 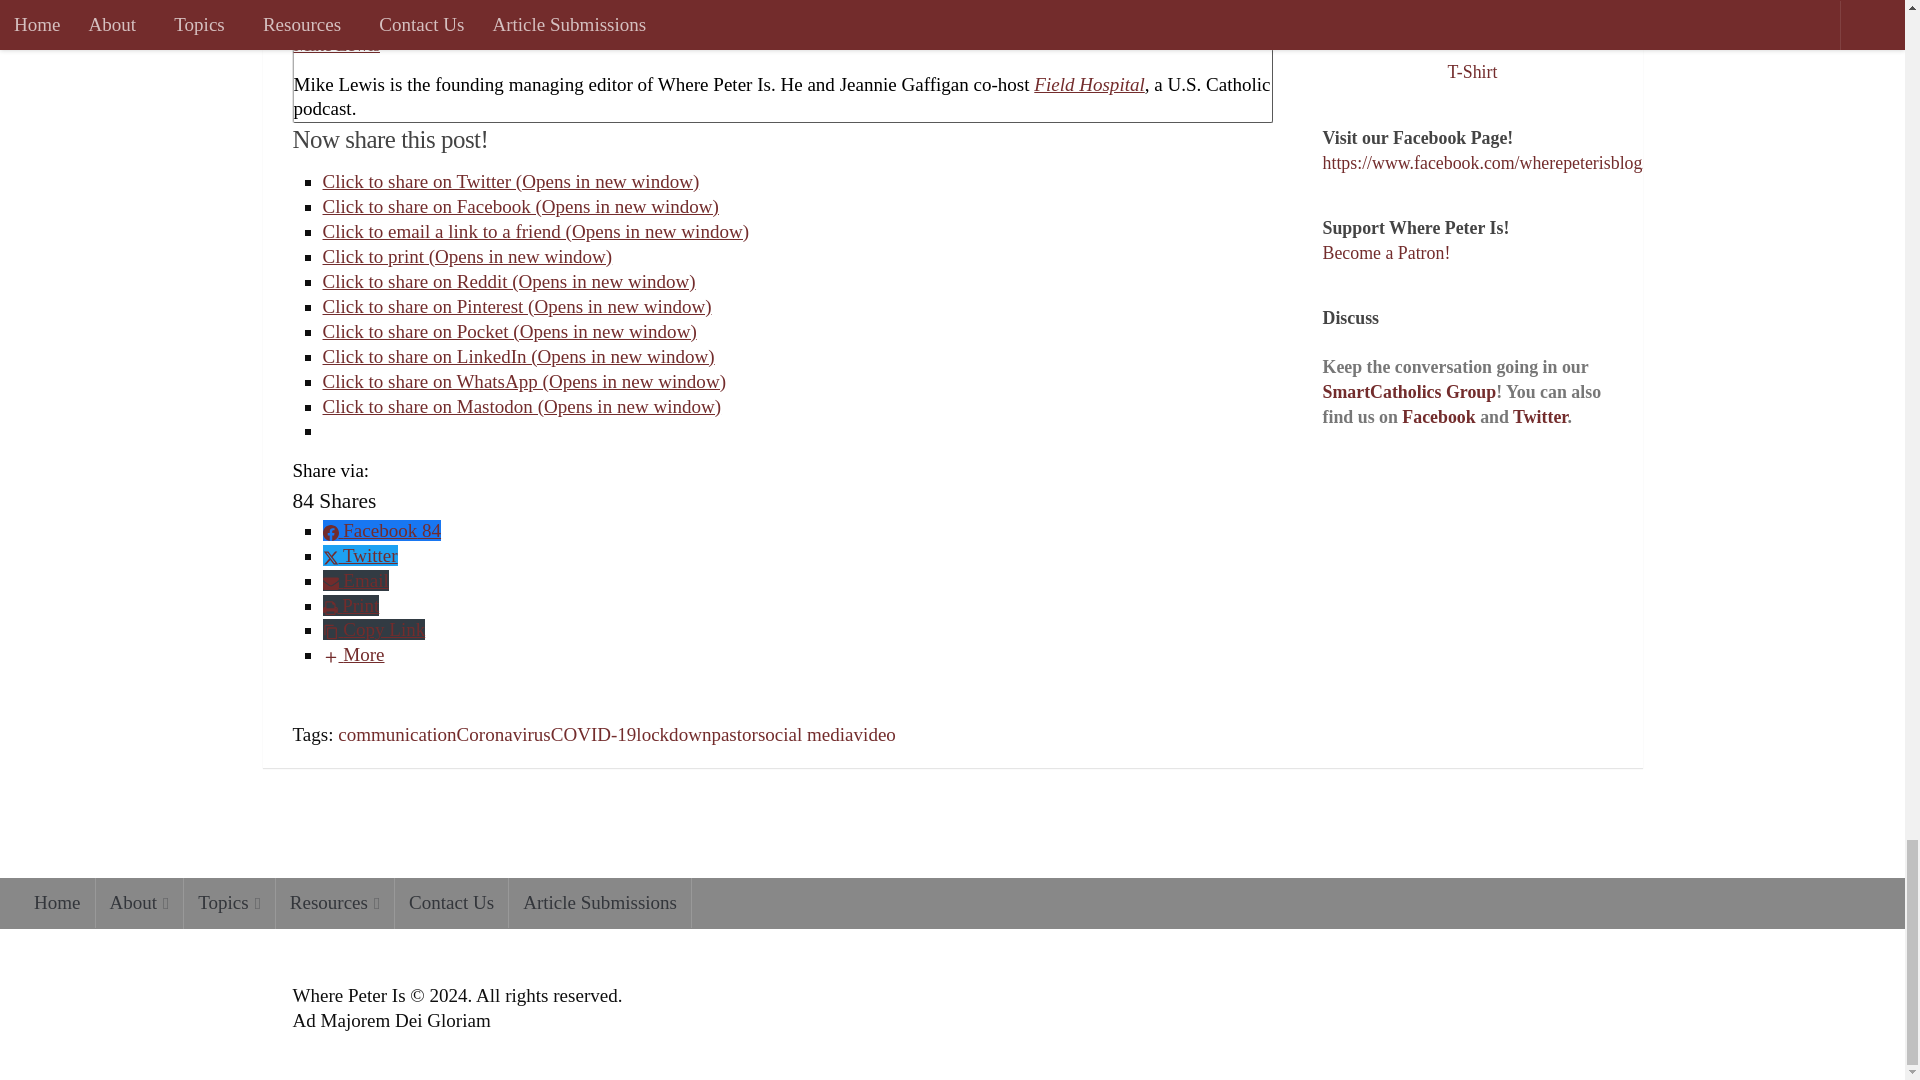 I want to click on Click to print, so click(x=467, y=256).